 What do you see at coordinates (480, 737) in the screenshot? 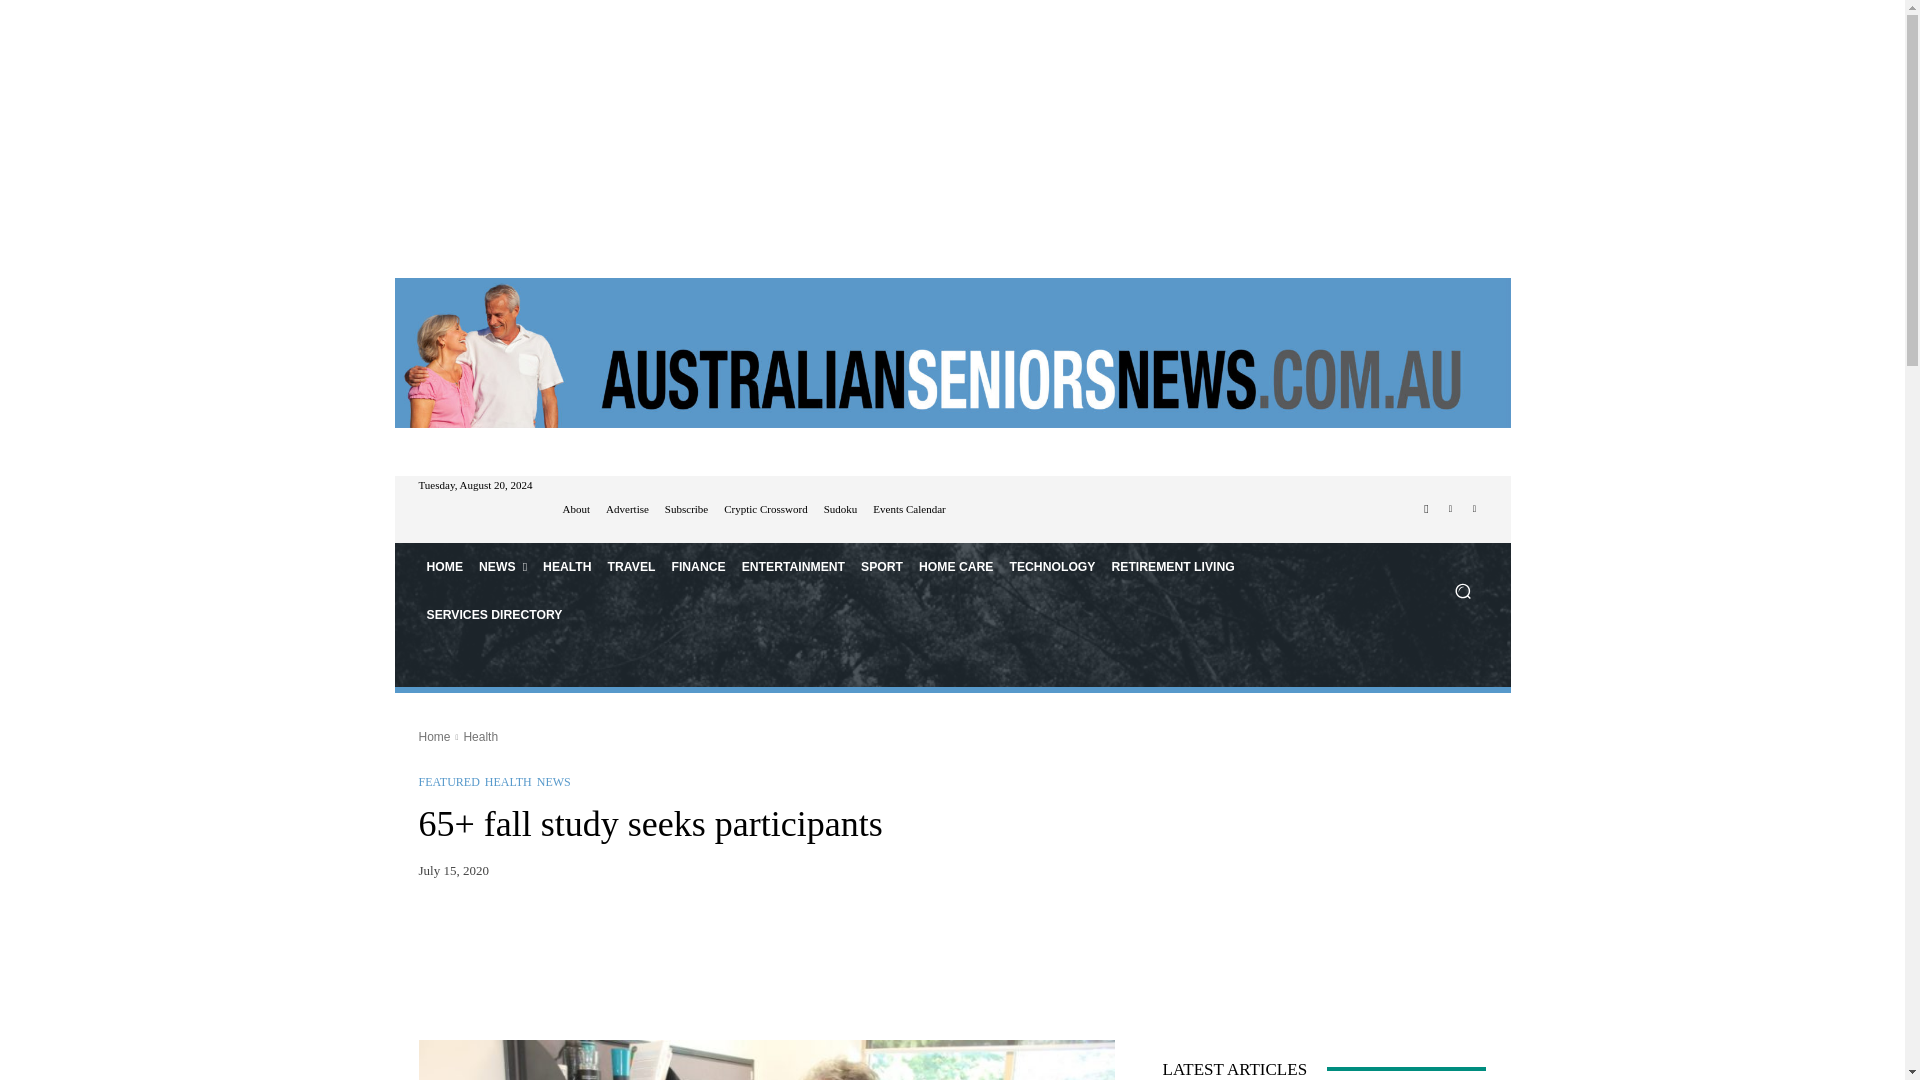
I see `View all posts in Health` at bounding box center [480, 737].